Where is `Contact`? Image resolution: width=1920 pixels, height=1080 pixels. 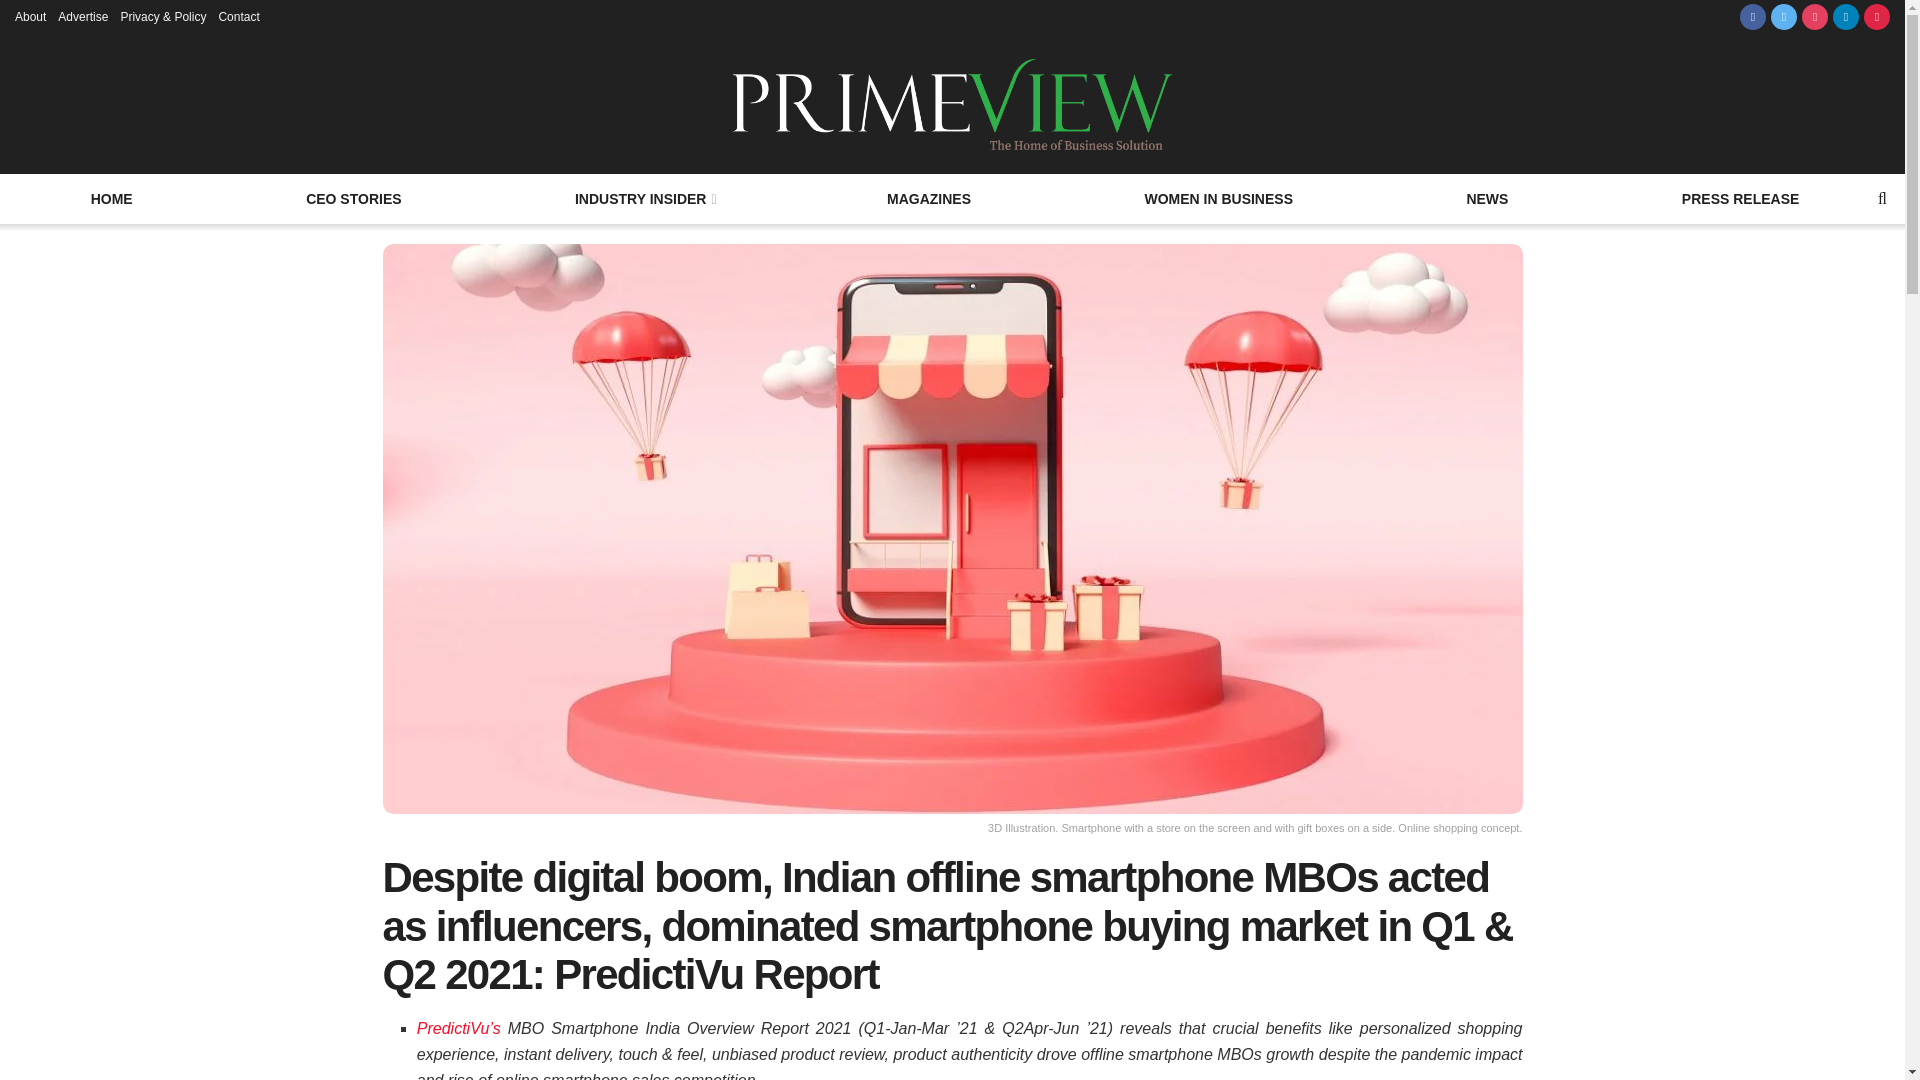
Contact is located at coordinates (238, 16).